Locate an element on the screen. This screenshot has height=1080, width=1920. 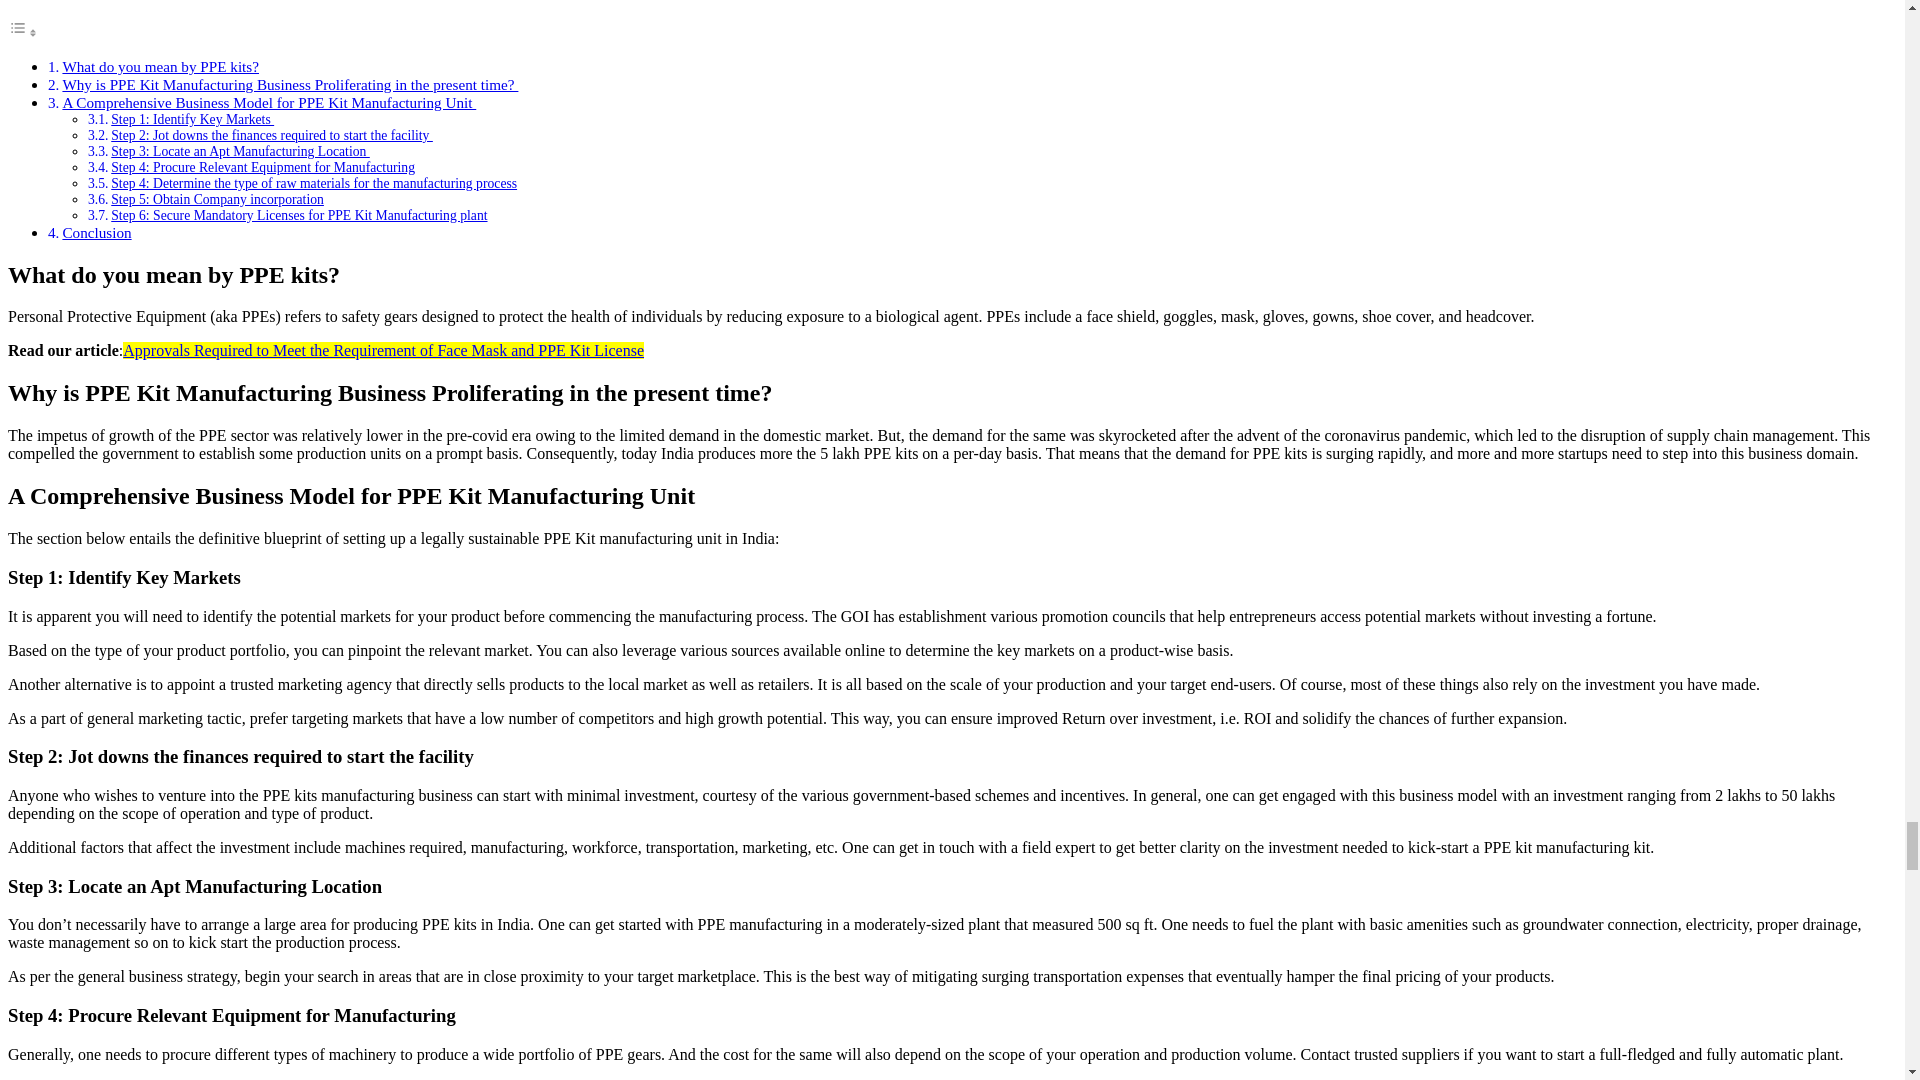
What do you mean by PPE kits? is located at coordinates (160, 66).